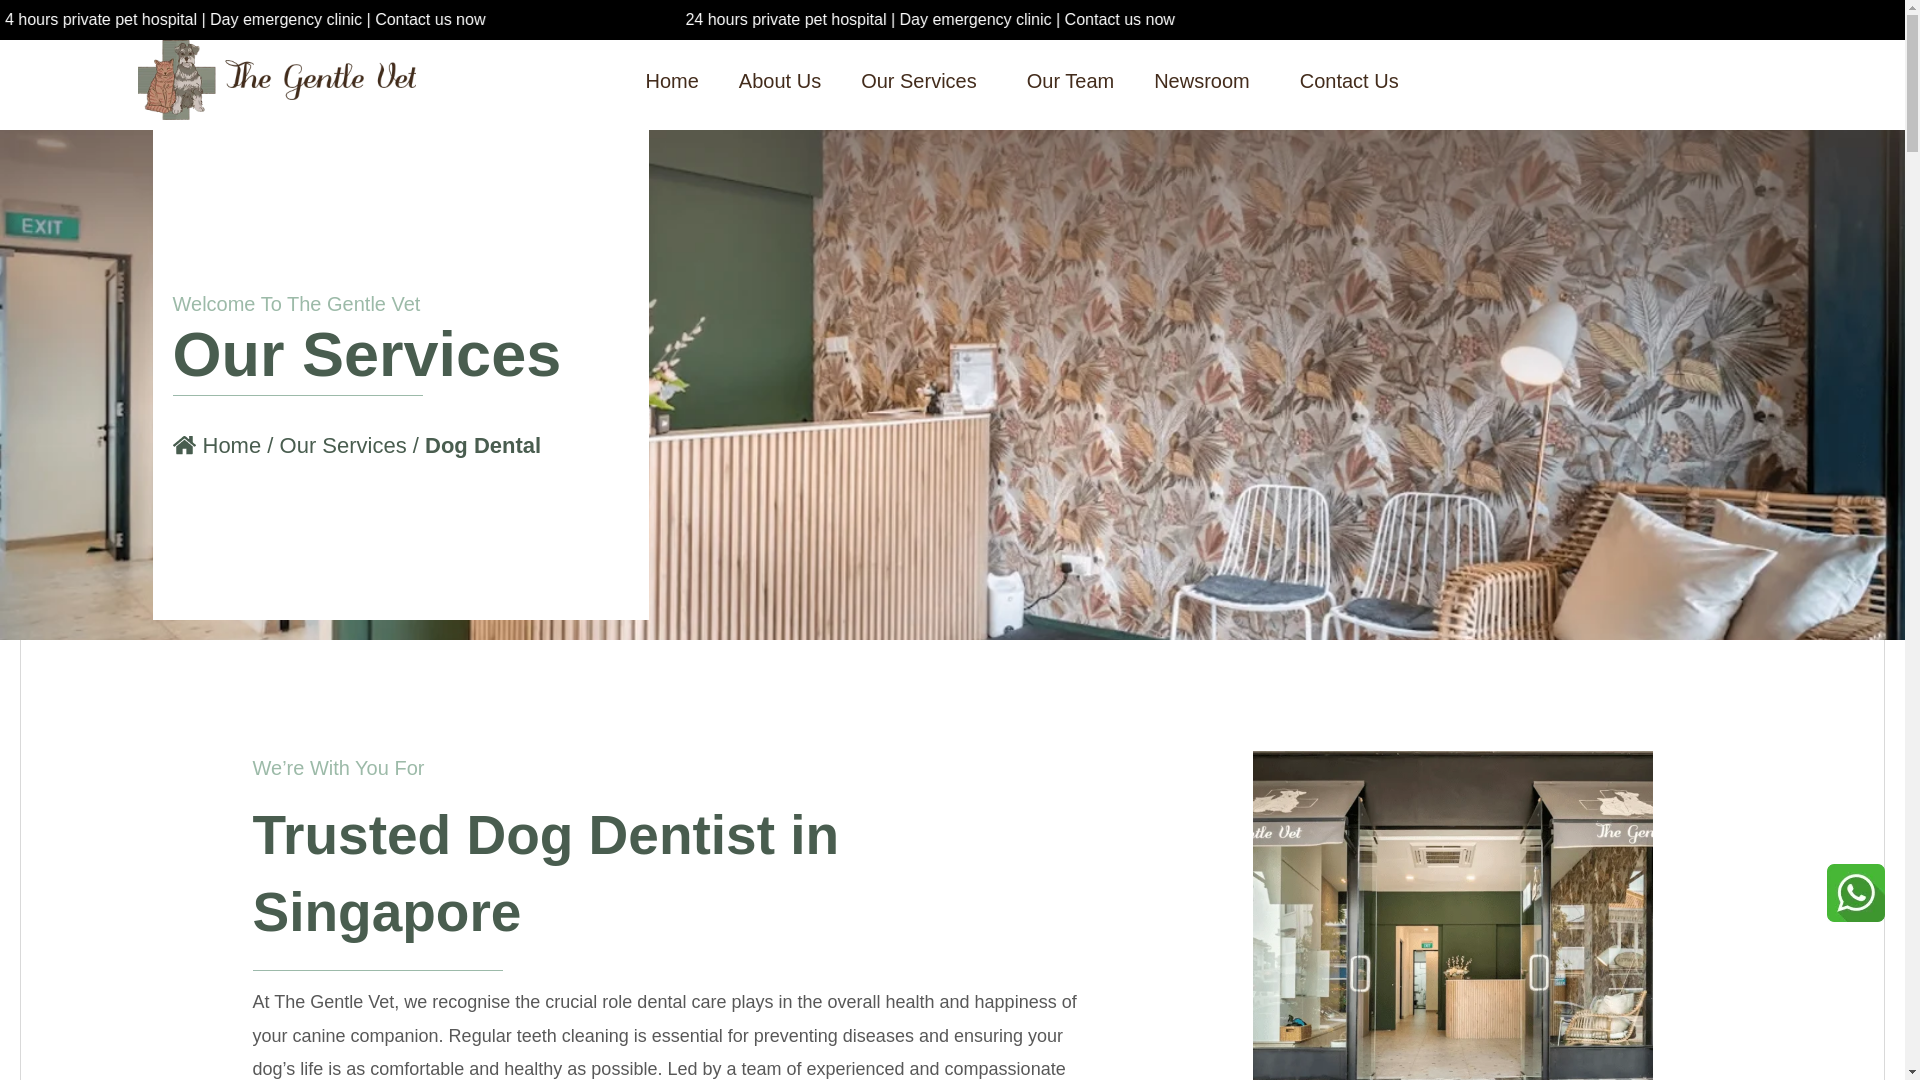  Describe the element at coordinates (672, 80) in the screenshot. I see `Home` at that location.